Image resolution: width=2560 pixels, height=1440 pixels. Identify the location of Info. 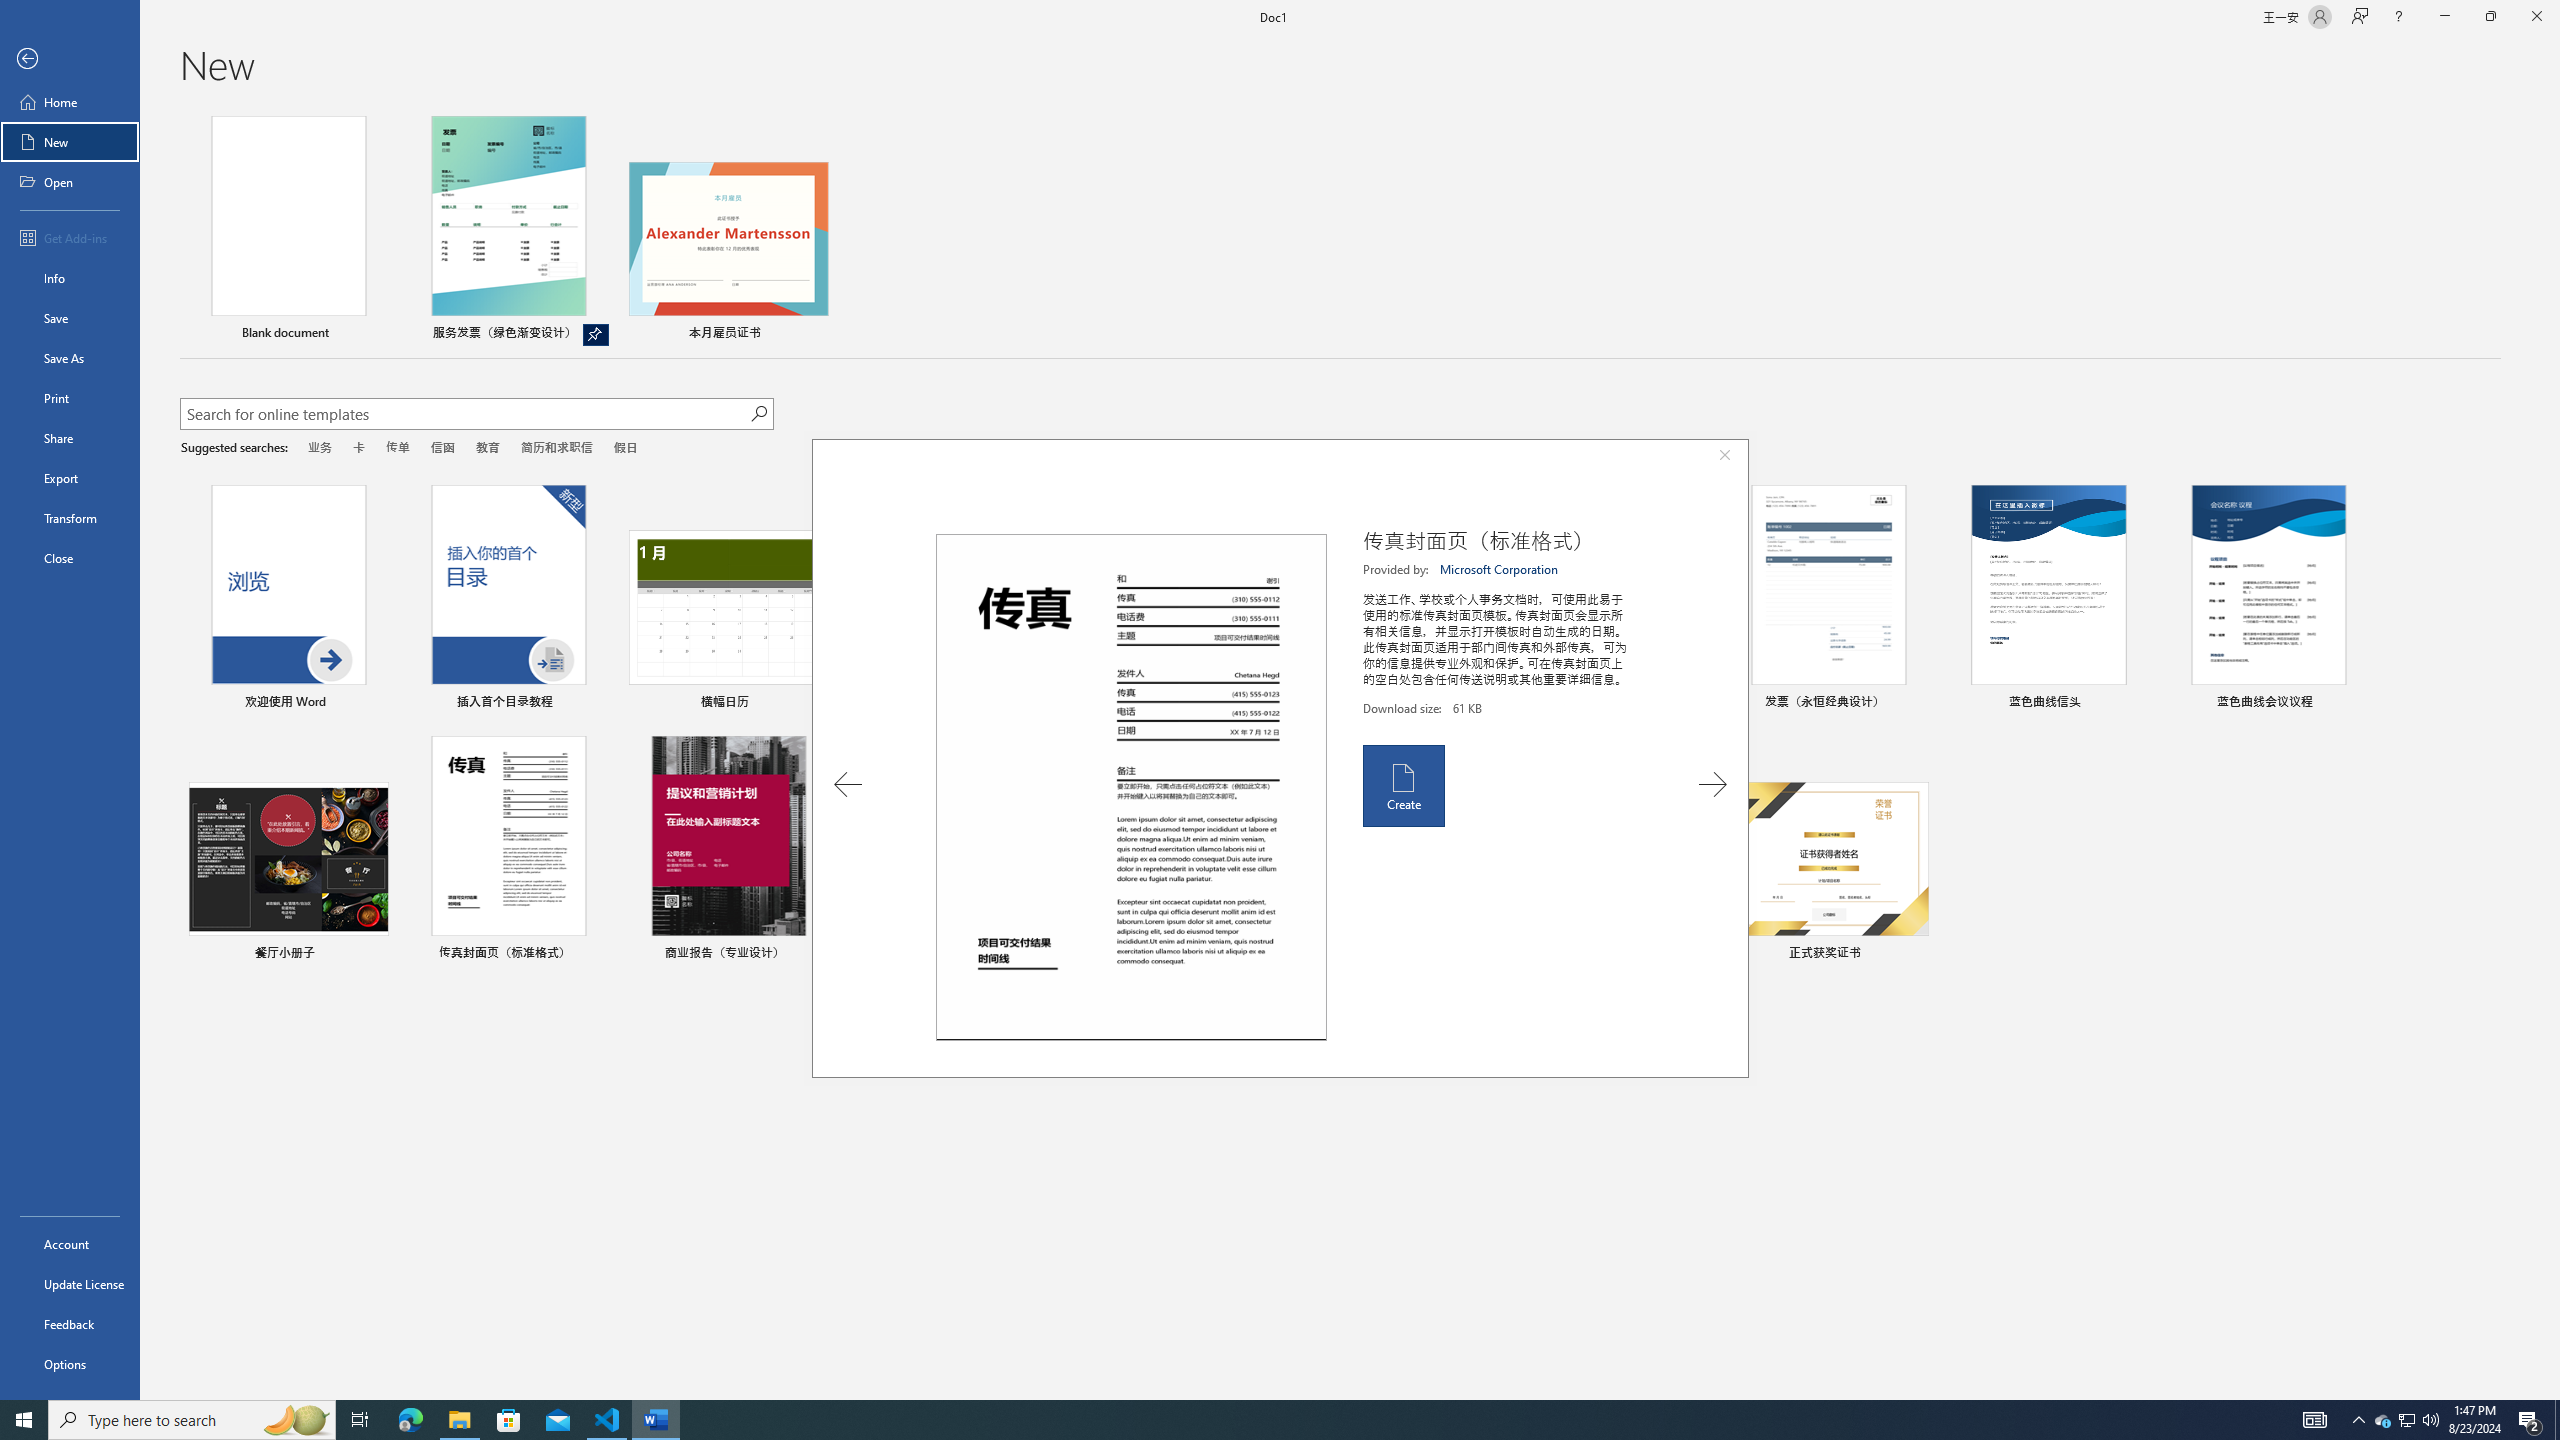
(70, 278).